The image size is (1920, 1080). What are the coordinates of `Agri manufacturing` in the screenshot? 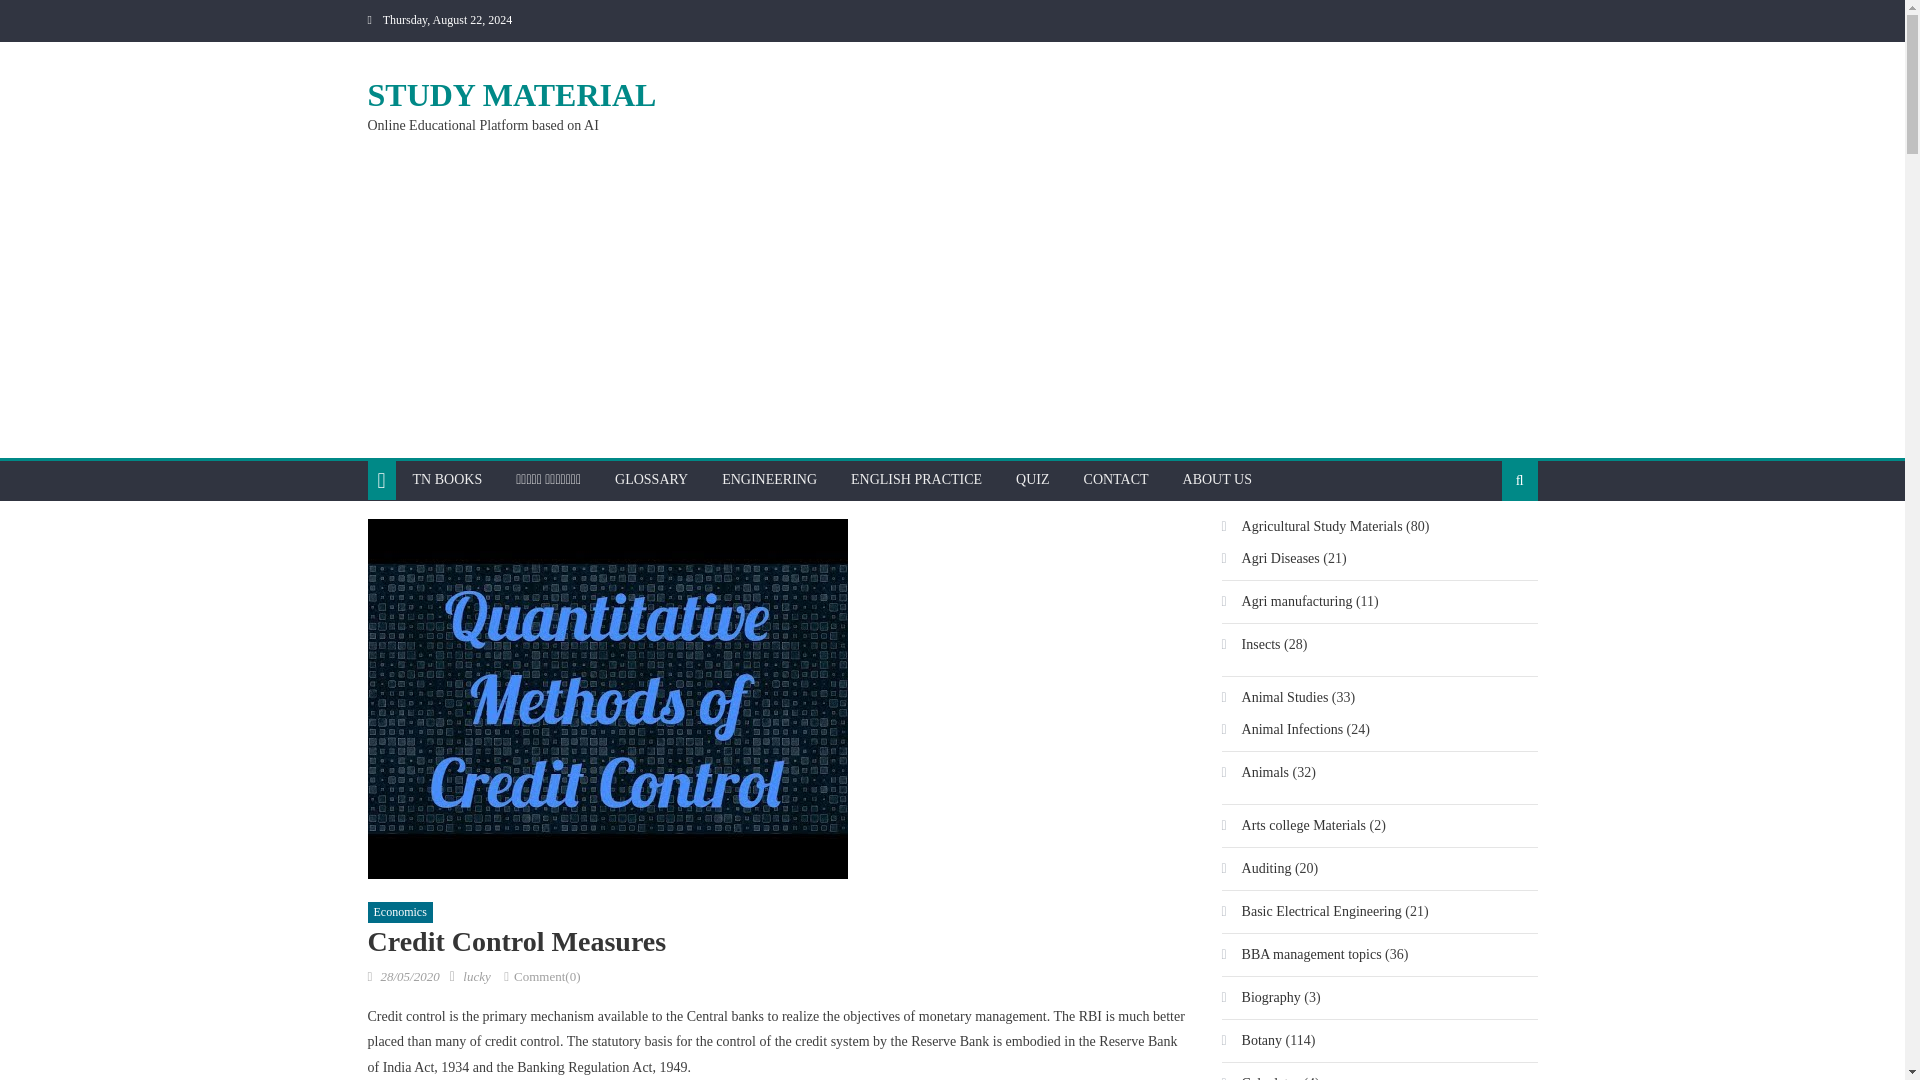 It's located at (1287, 602).